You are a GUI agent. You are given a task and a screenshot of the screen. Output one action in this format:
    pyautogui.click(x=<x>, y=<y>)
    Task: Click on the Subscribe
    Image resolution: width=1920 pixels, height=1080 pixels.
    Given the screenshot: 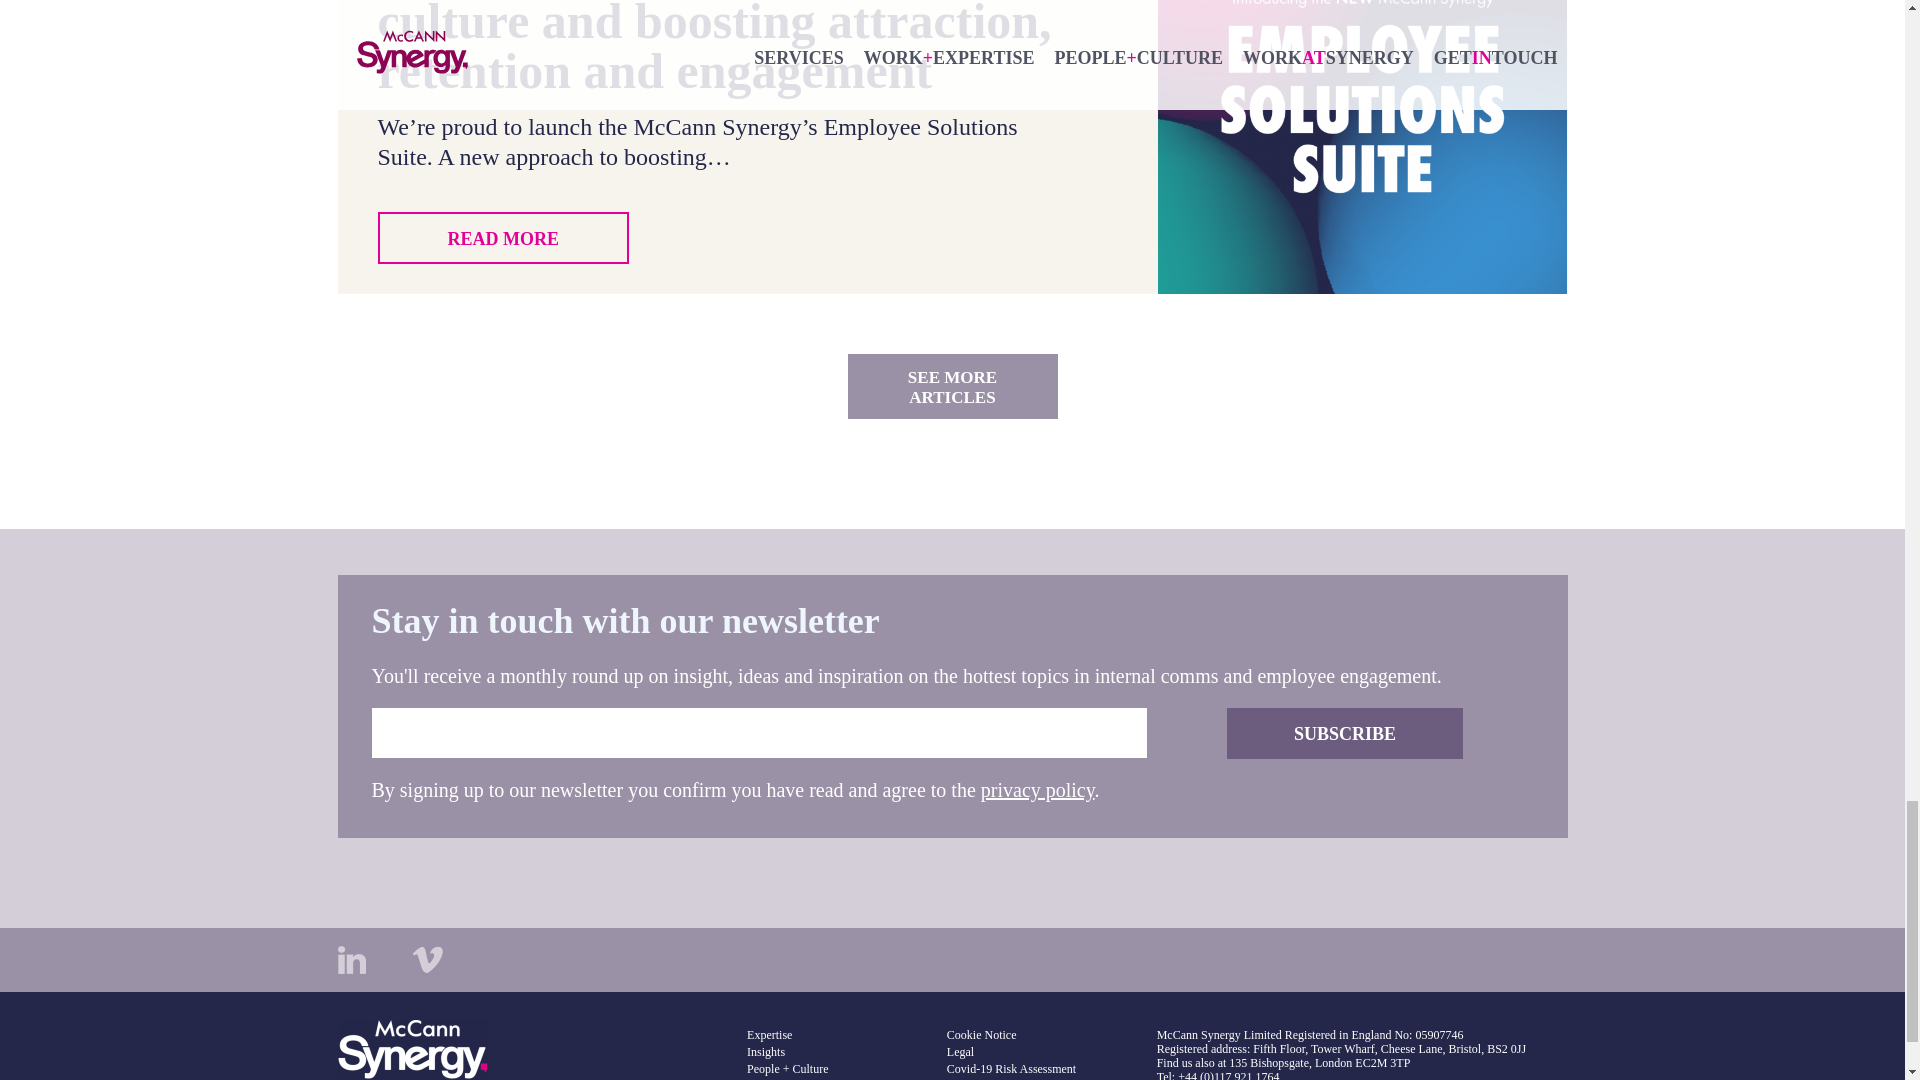 What is the action you would take?
    pyautogui.click(x=1344, y=734)
    